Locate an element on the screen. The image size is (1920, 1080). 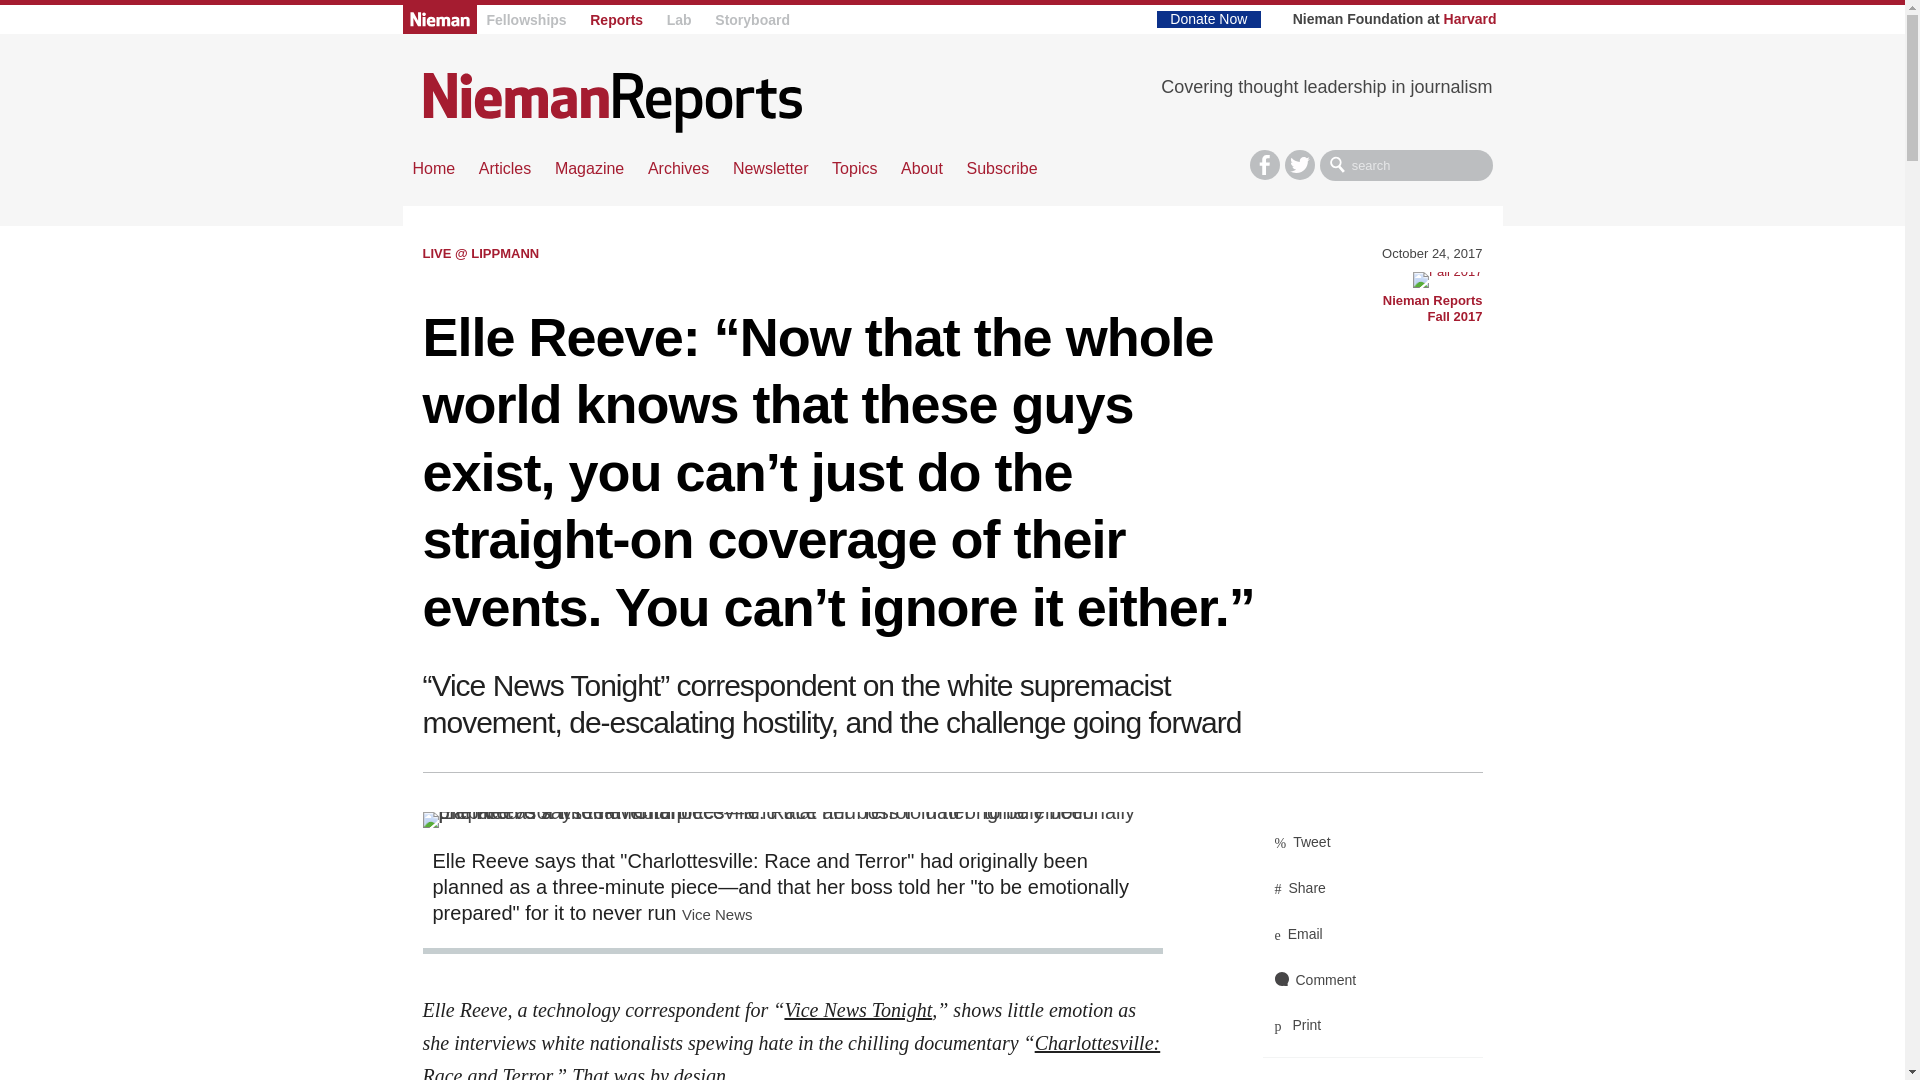
Topics is located at coordinates (854, 168).